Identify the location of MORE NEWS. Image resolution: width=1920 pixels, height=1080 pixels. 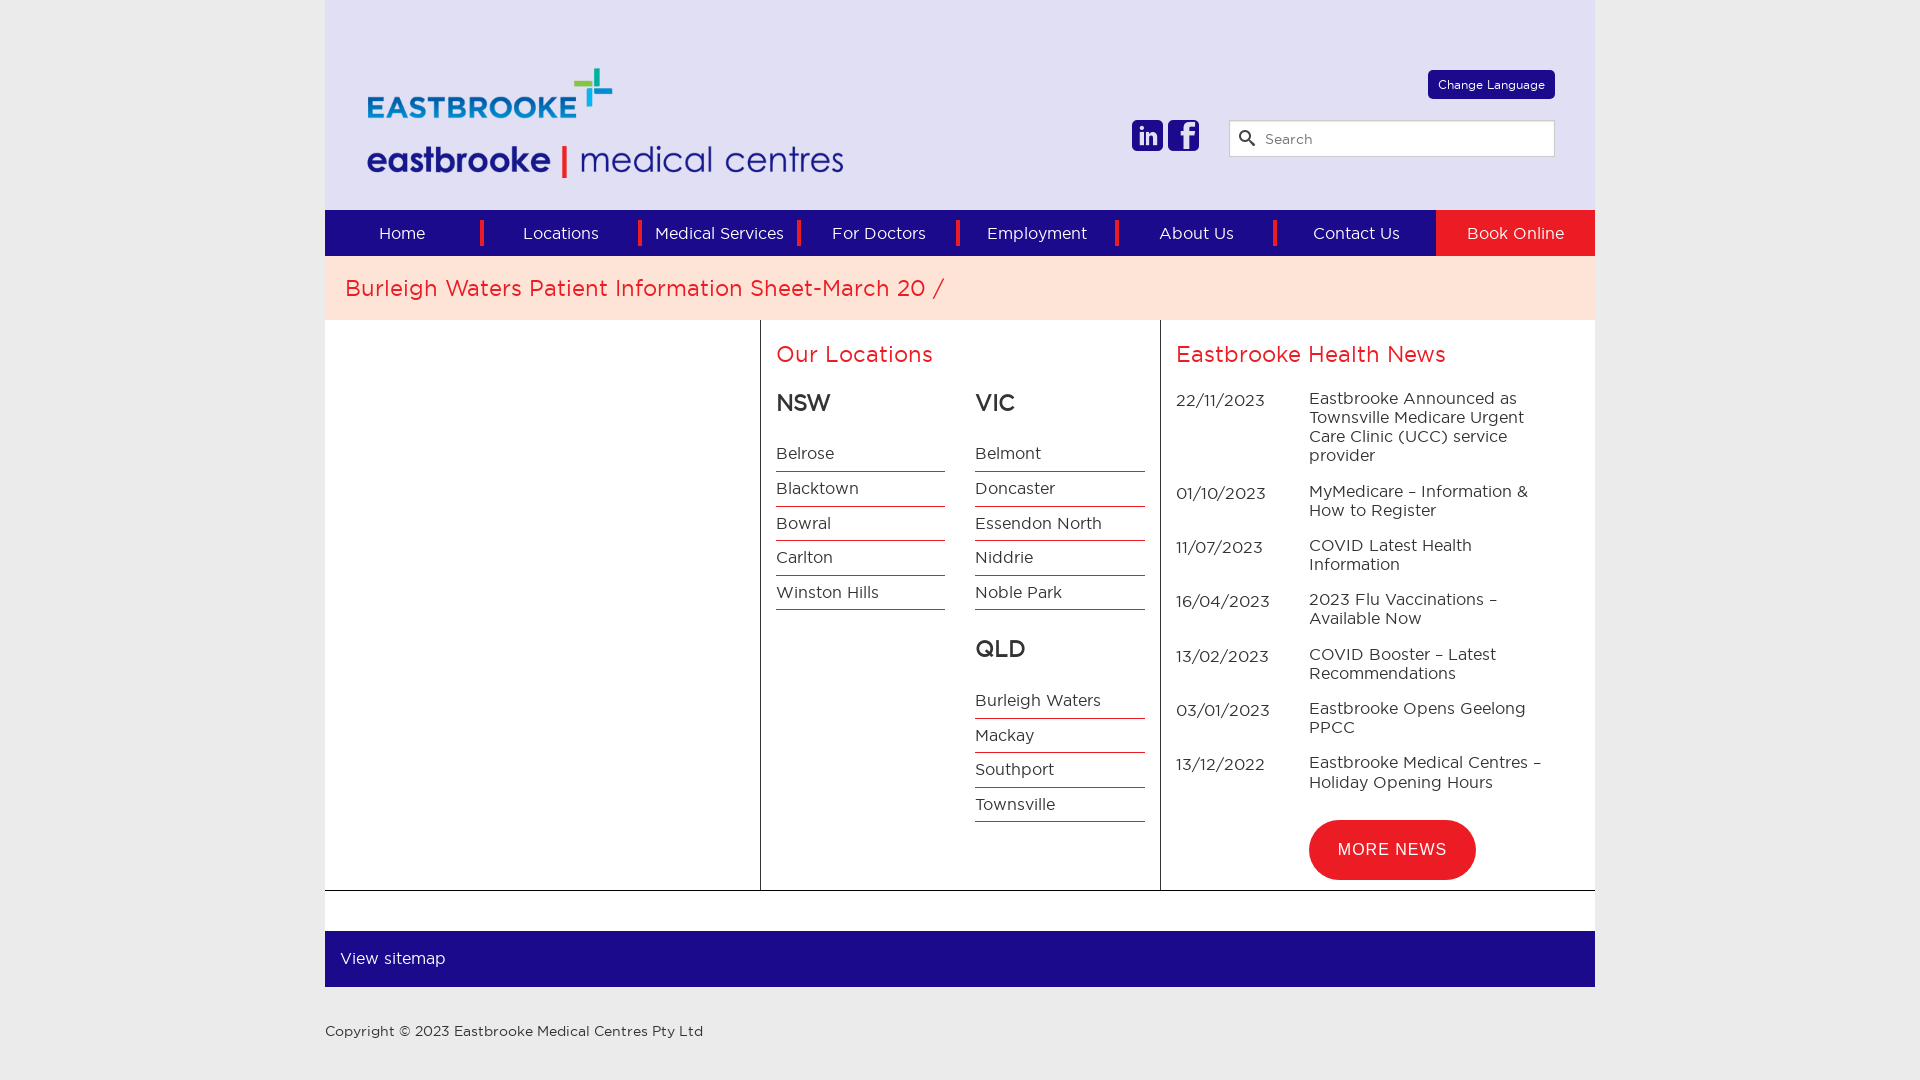
(1392, 850).